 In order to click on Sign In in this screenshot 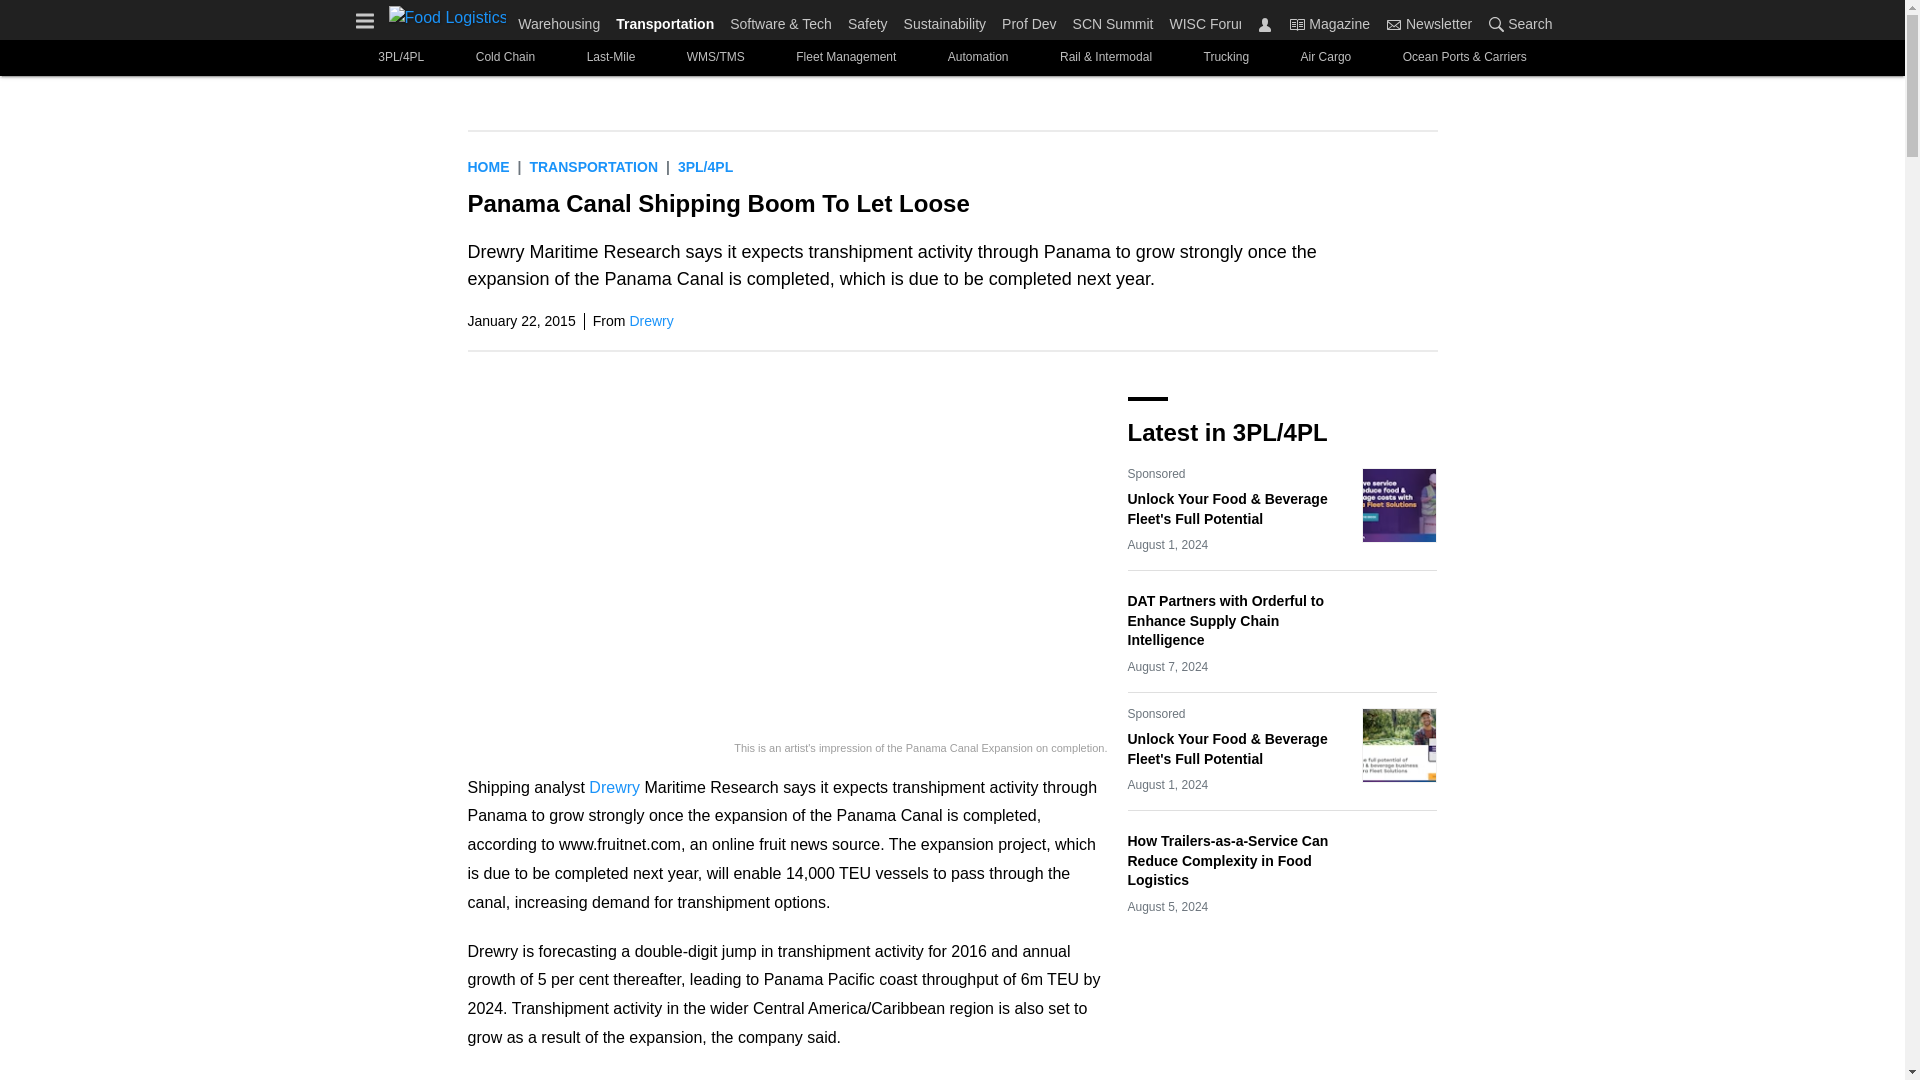, I will do `click(1264, 24)`.